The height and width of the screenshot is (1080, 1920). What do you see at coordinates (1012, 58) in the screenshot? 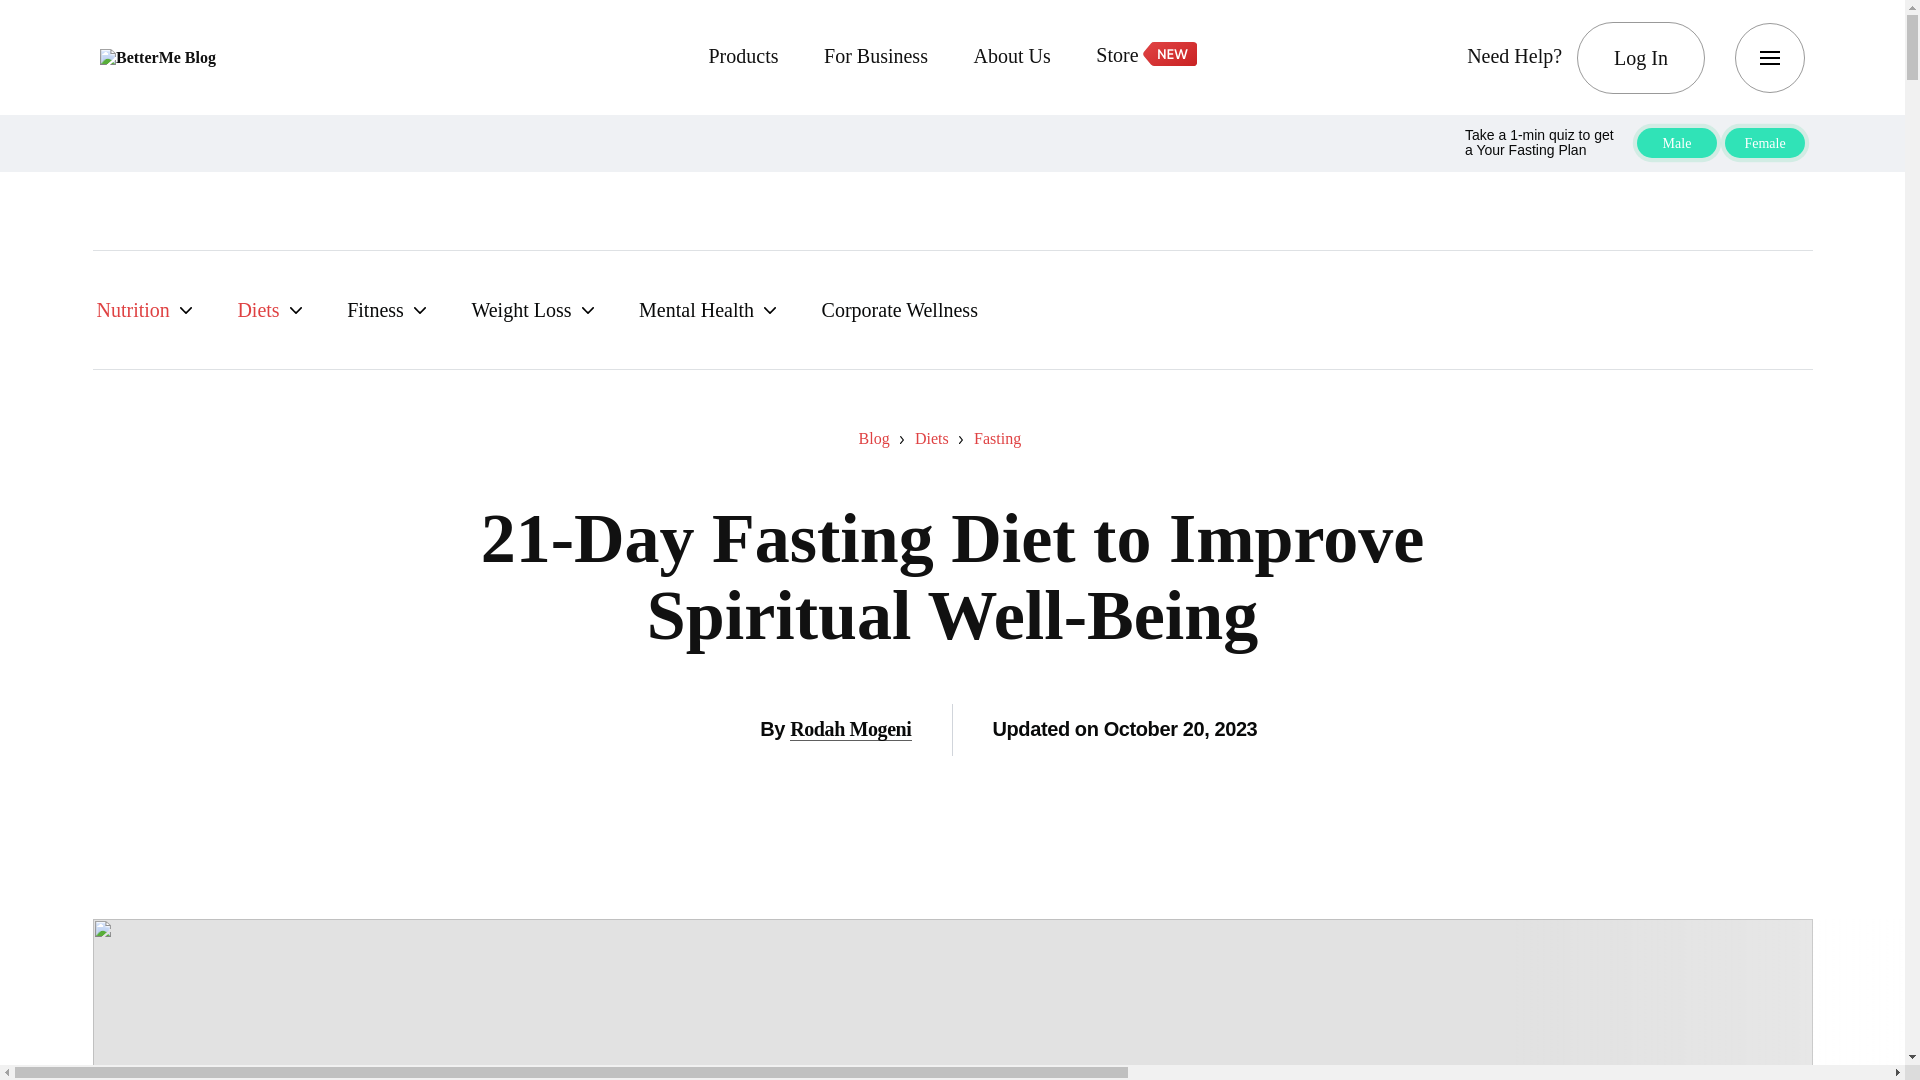
I see `About Us` at bounding box center [1012, 58].